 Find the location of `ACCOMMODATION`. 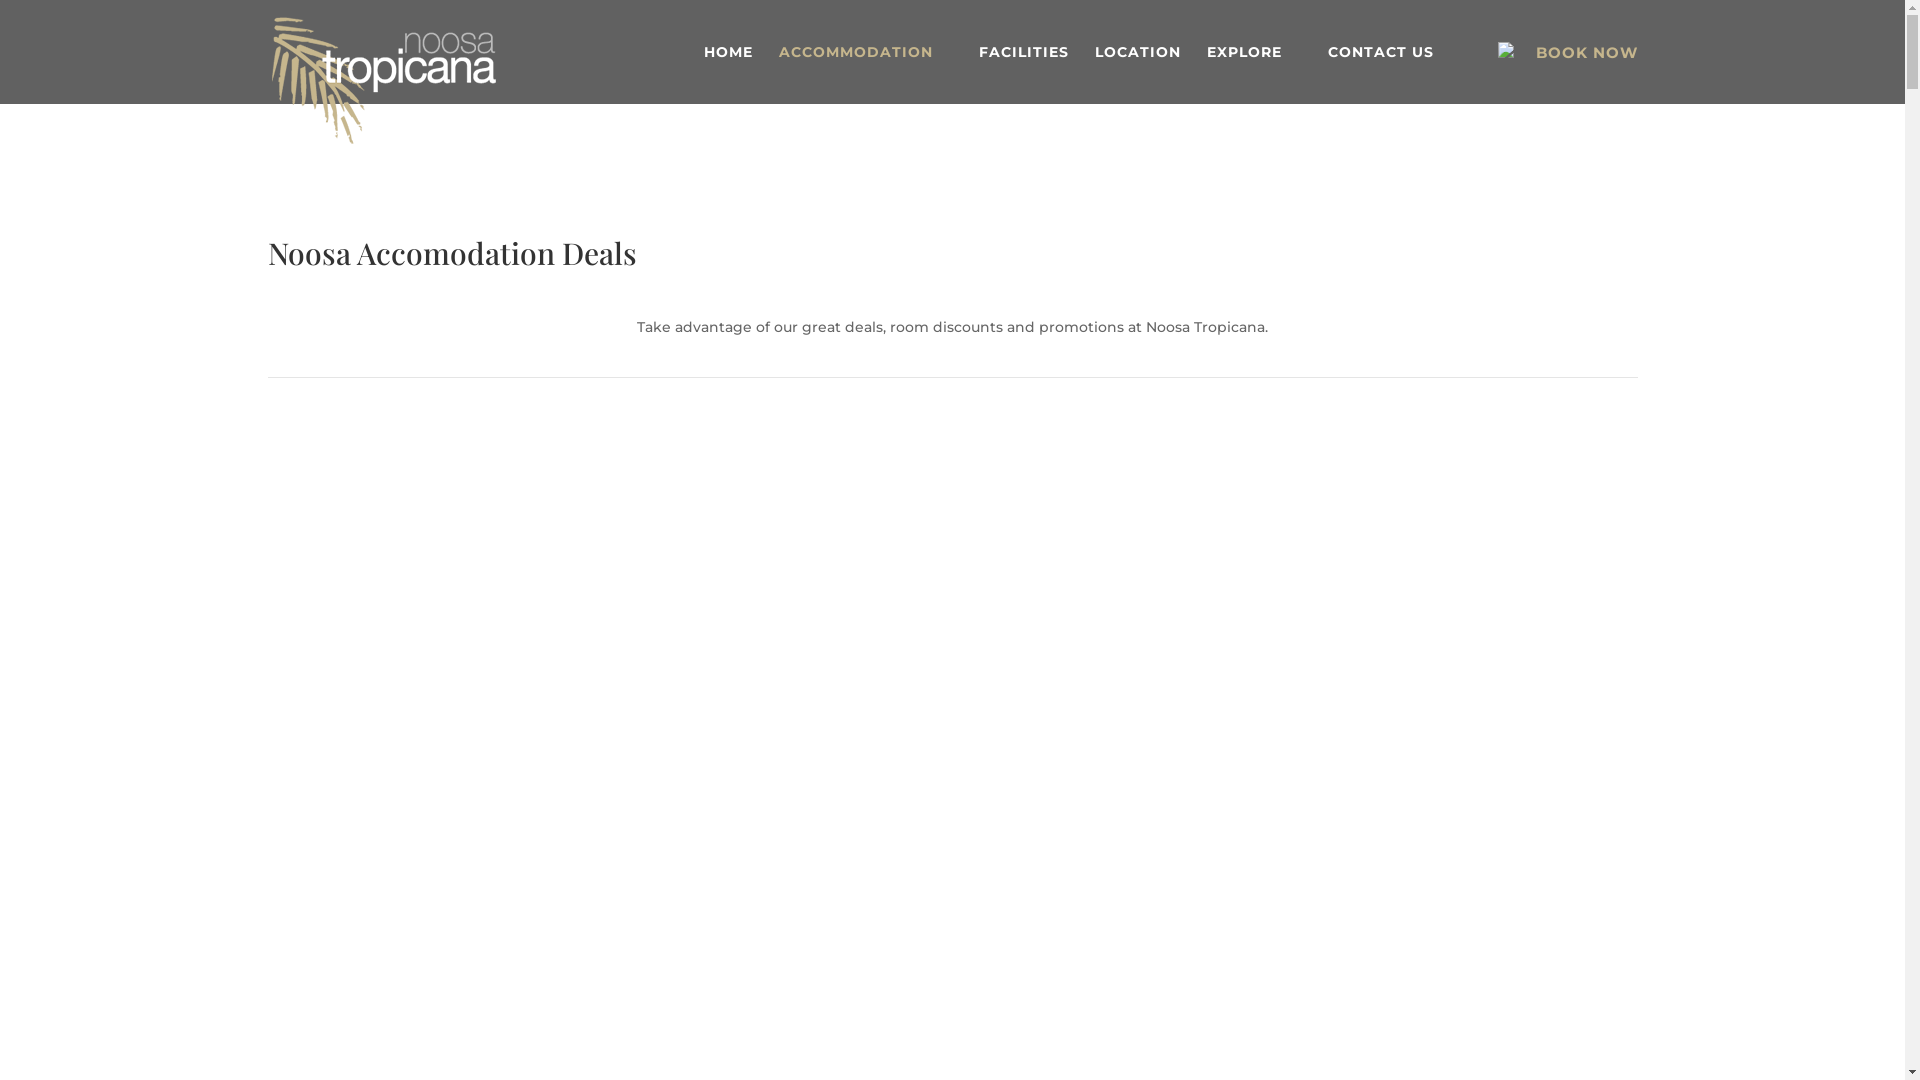

ACCOMMODATION is located at coordinates (865, 74).